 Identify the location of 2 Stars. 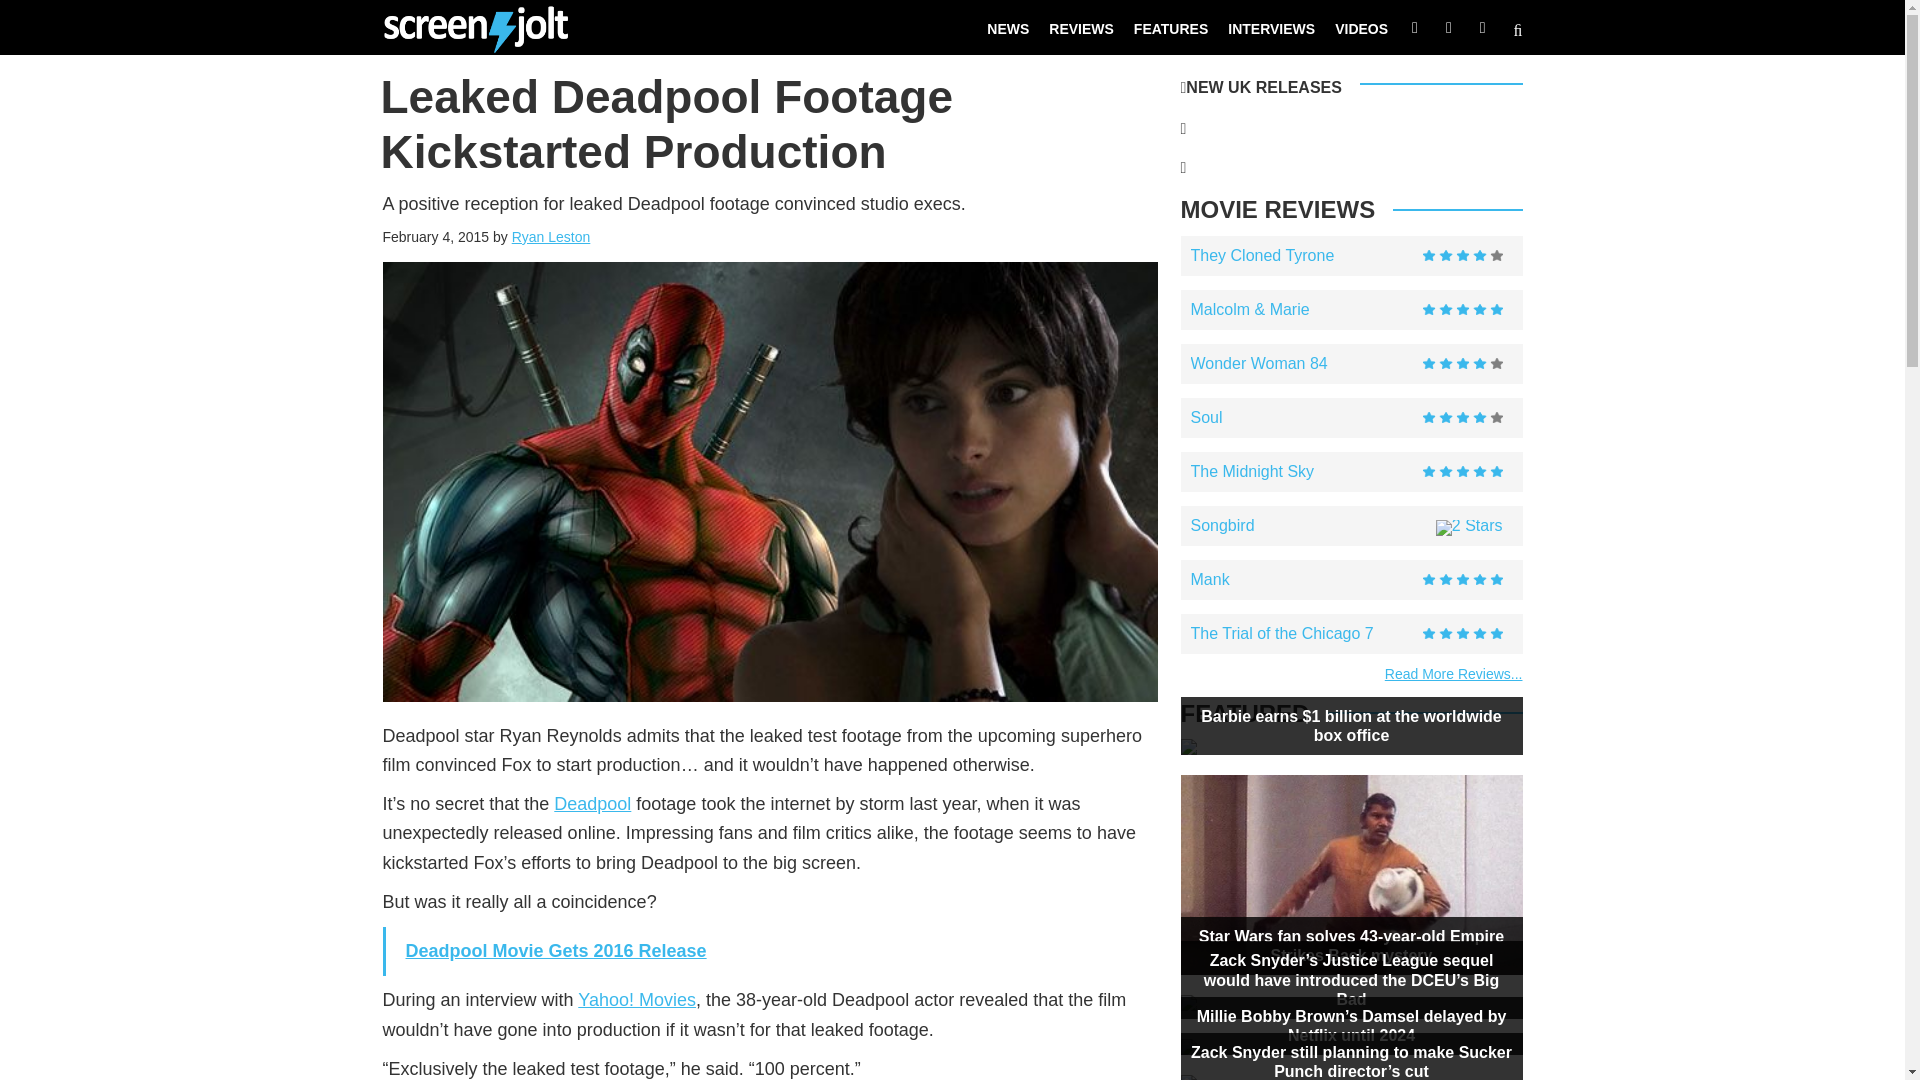
(1470, 527).